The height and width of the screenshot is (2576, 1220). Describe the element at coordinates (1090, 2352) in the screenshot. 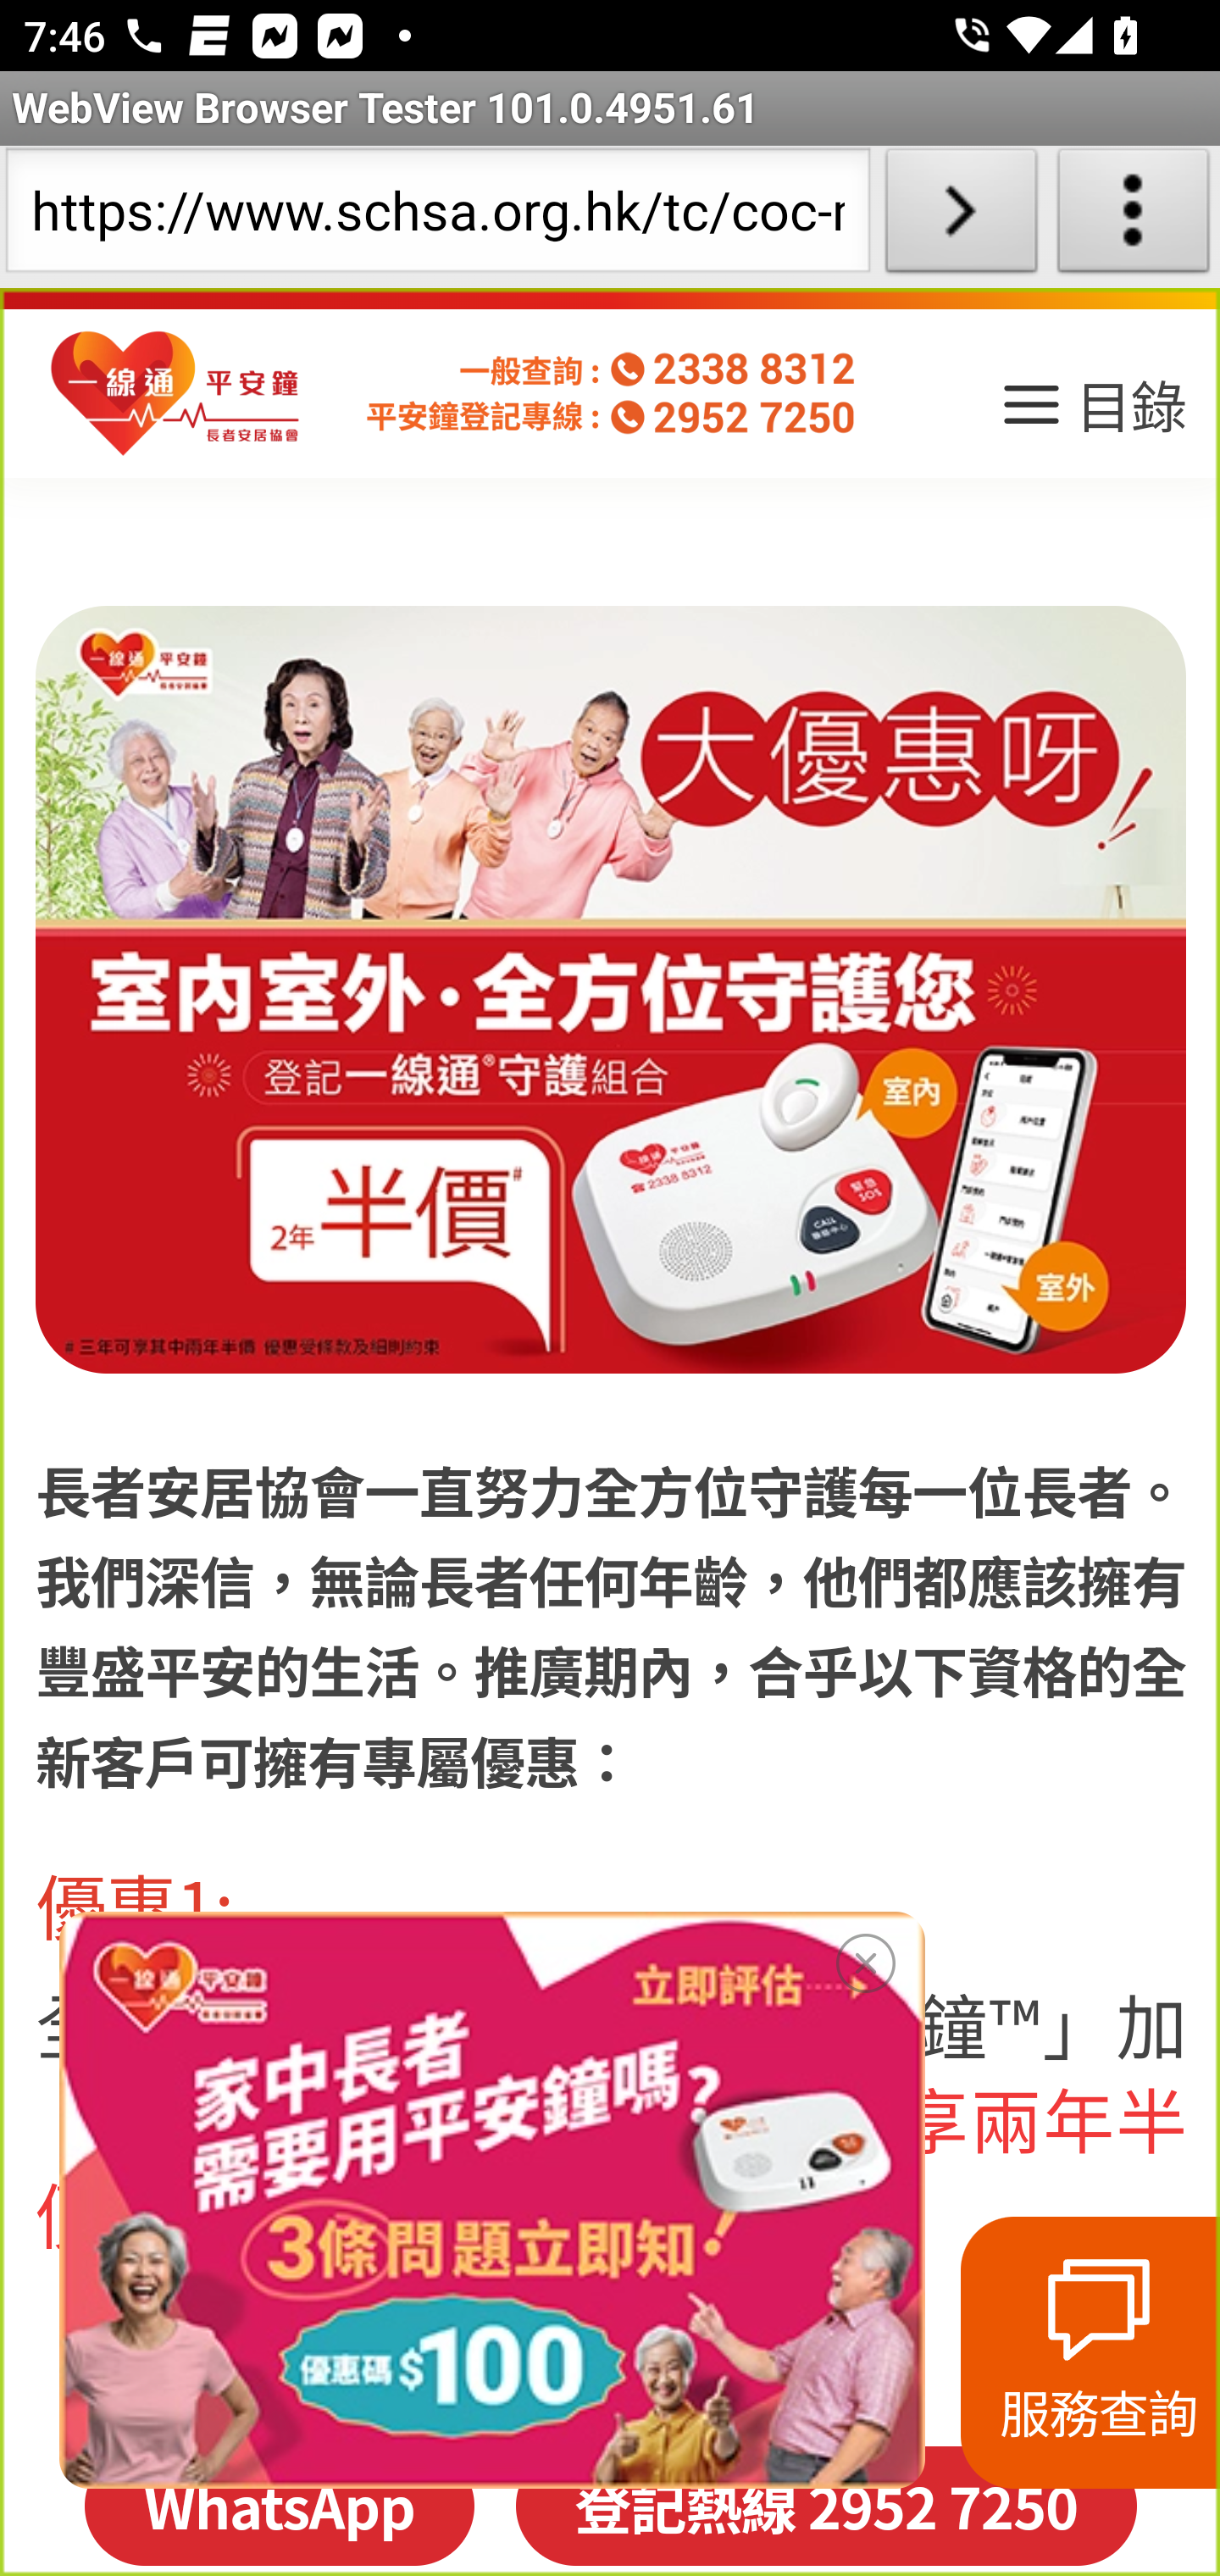

I see `服務查詢` at that location.